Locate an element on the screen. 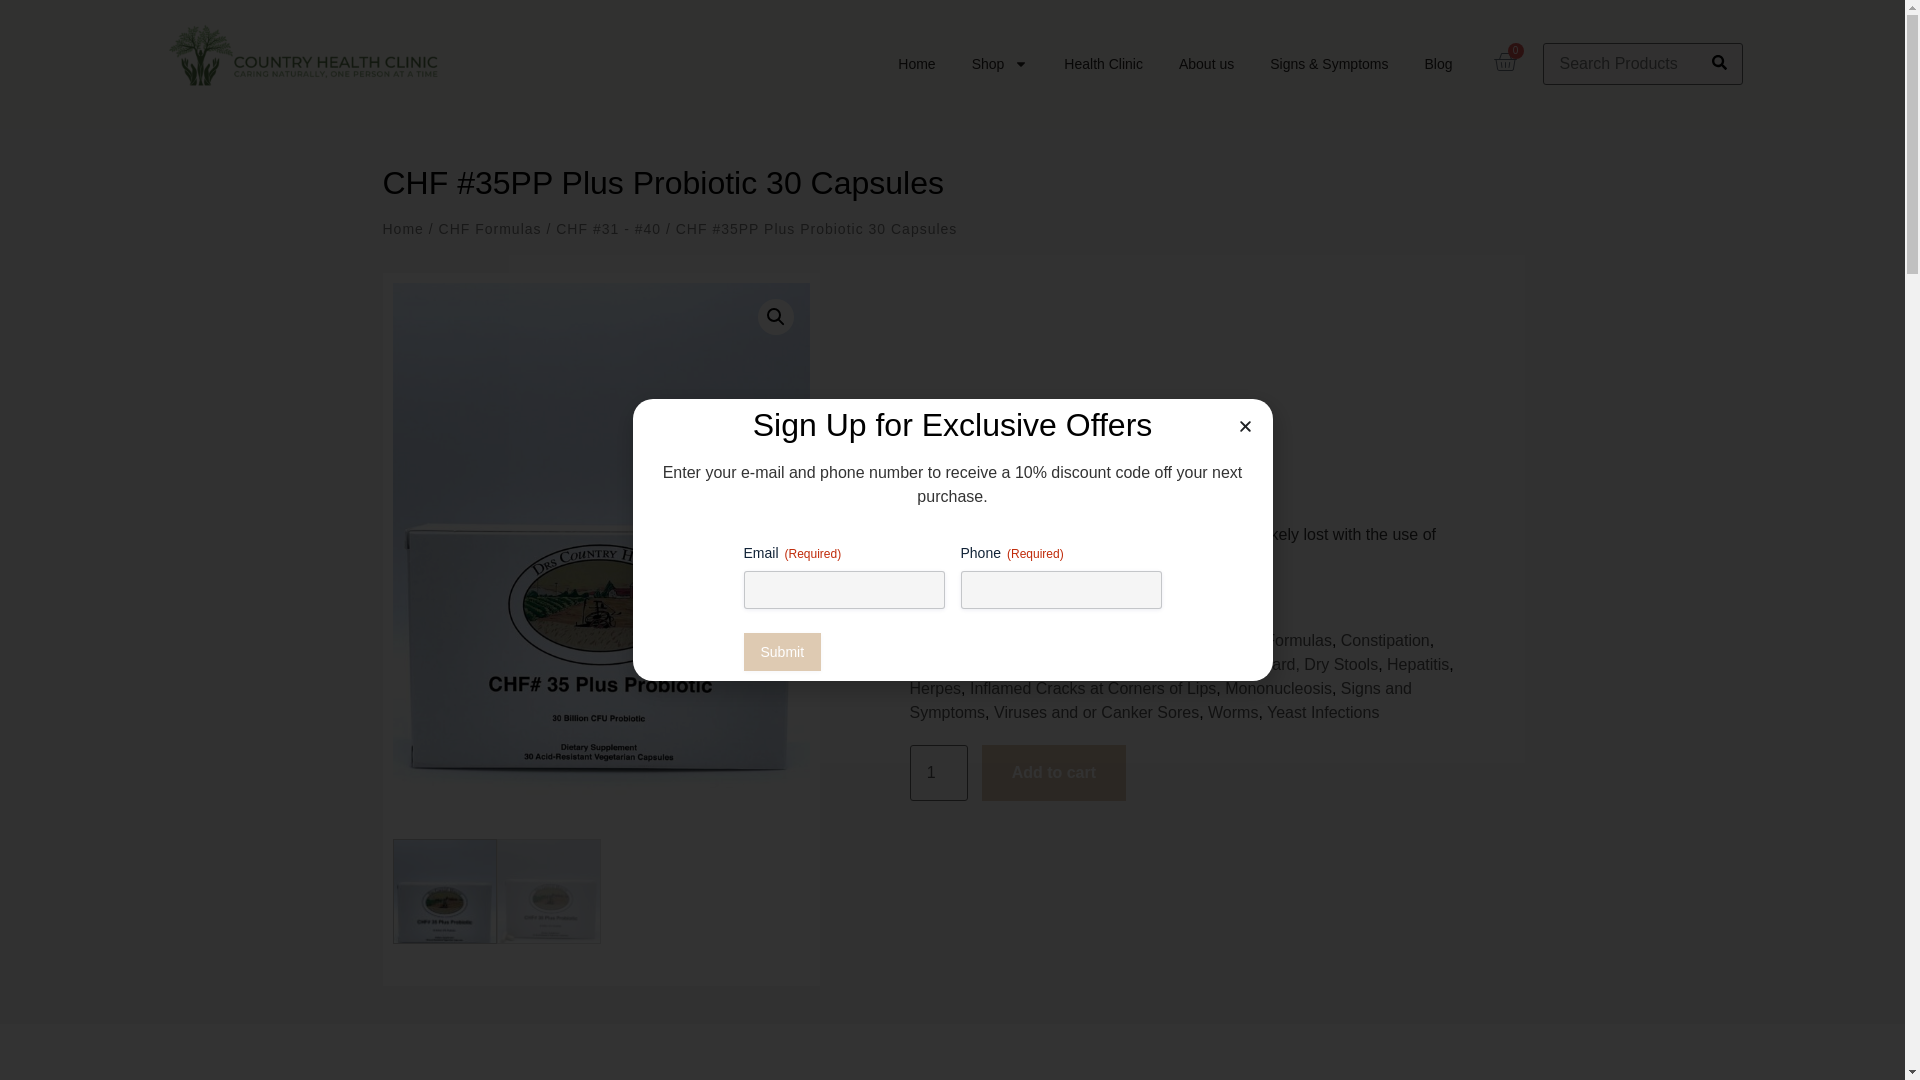  About us is located at coordinates (1206, 63).